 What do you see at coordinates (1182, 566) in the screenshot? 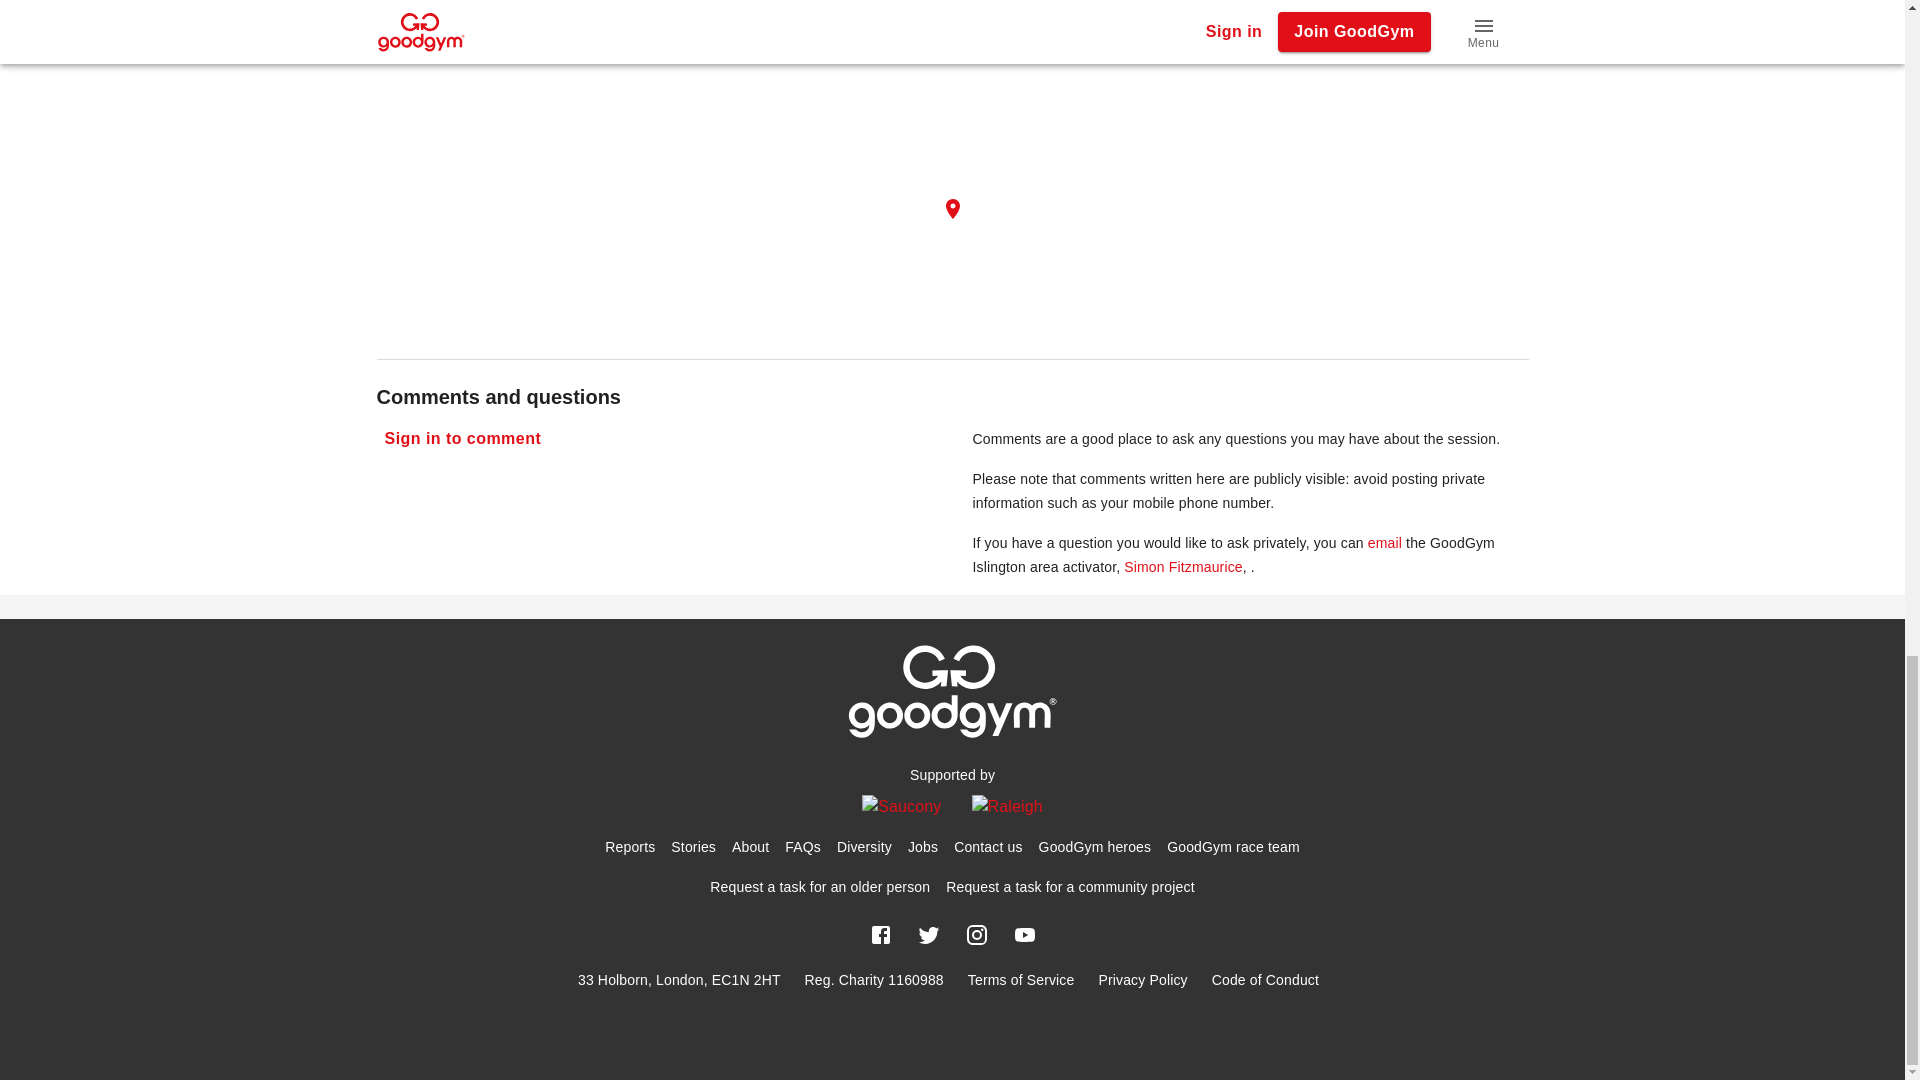
I see `Simon Fitzmaurice` at bounding box center [1182, 566].